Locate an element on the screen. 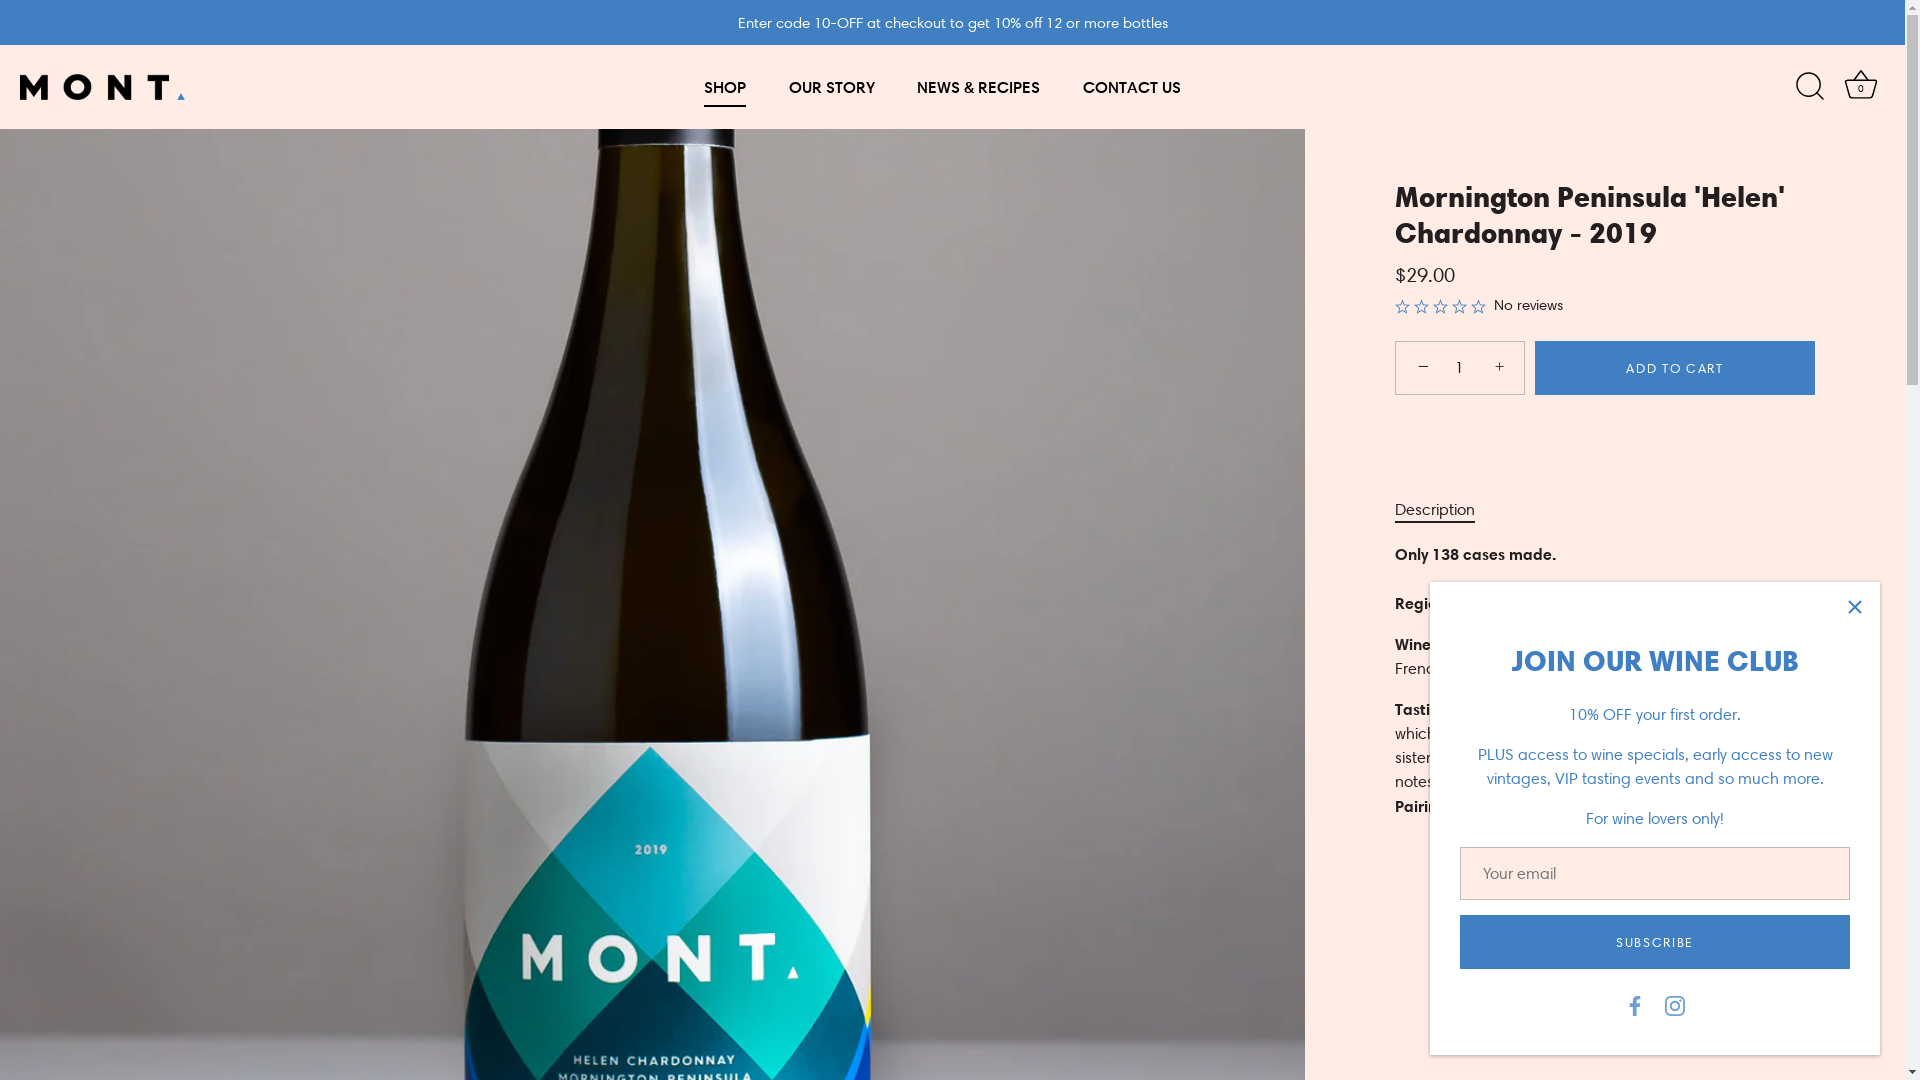 This screenshot has width=1920, height=1080. Basket
0 is located at coordinates (1861, 87).